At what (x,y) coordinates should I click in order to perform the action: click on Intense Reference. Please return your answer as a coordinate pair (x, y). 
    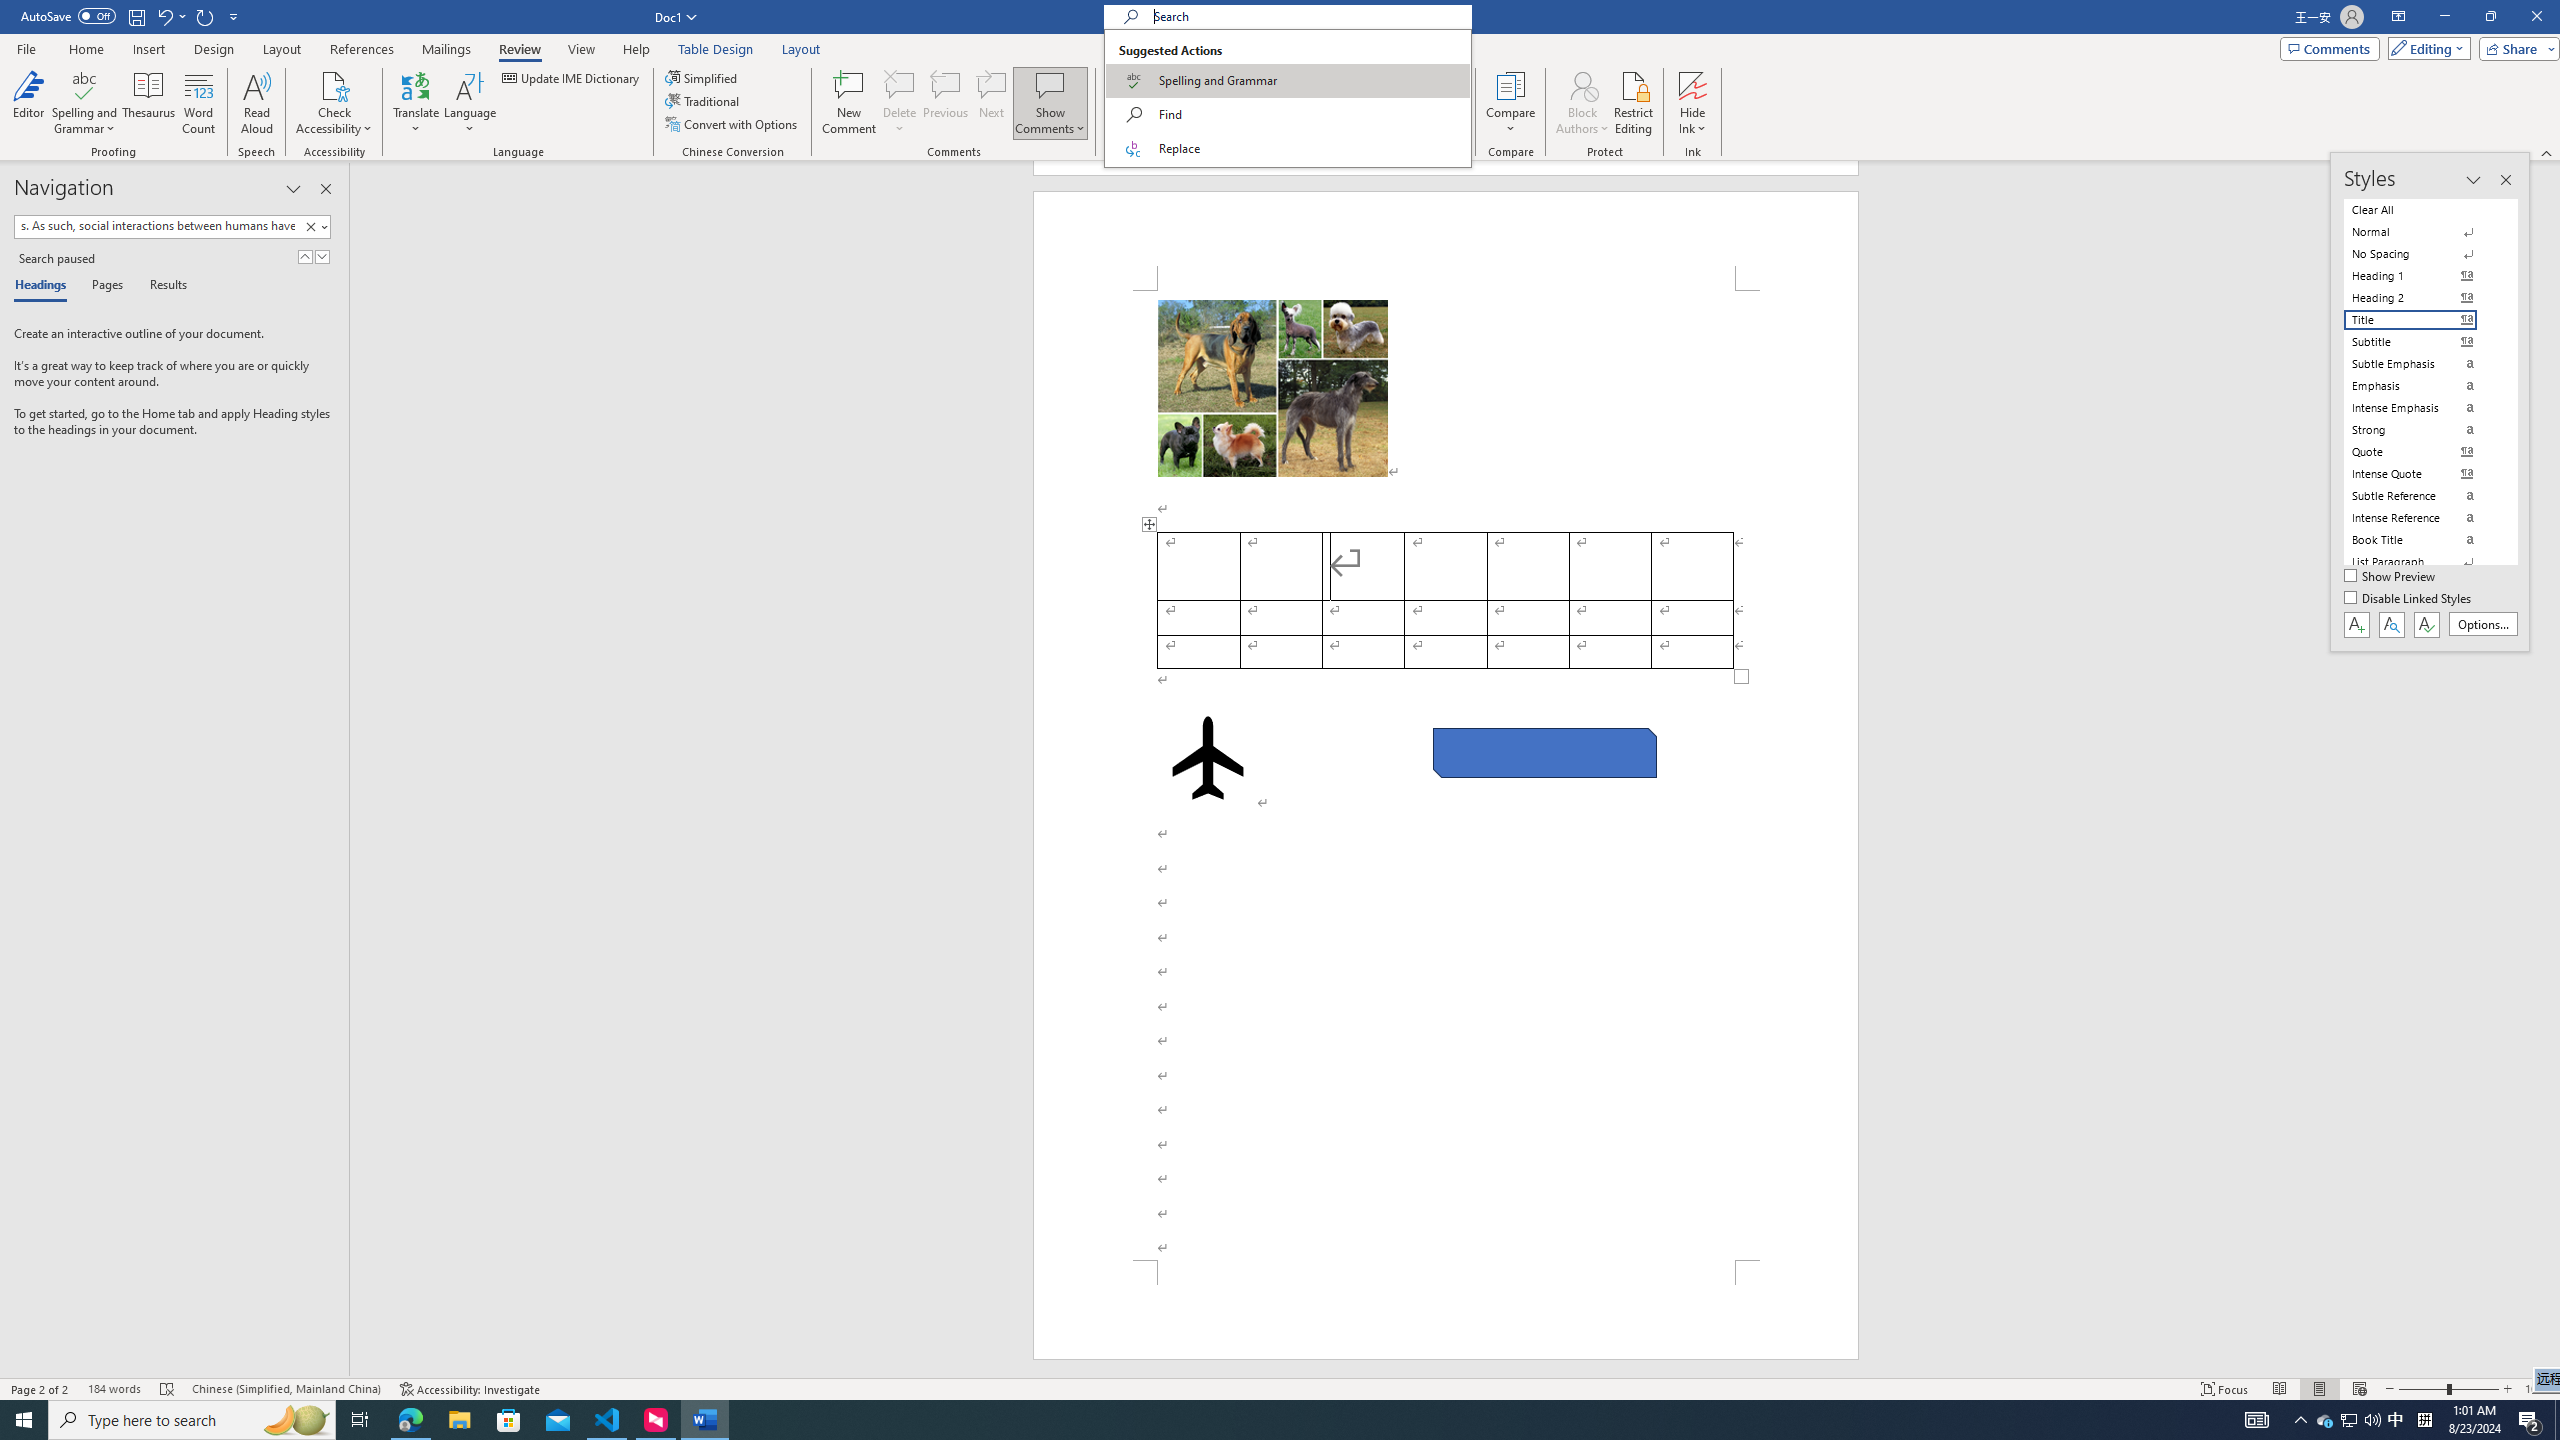
    Looking at the image, I should click on (2422, 517).